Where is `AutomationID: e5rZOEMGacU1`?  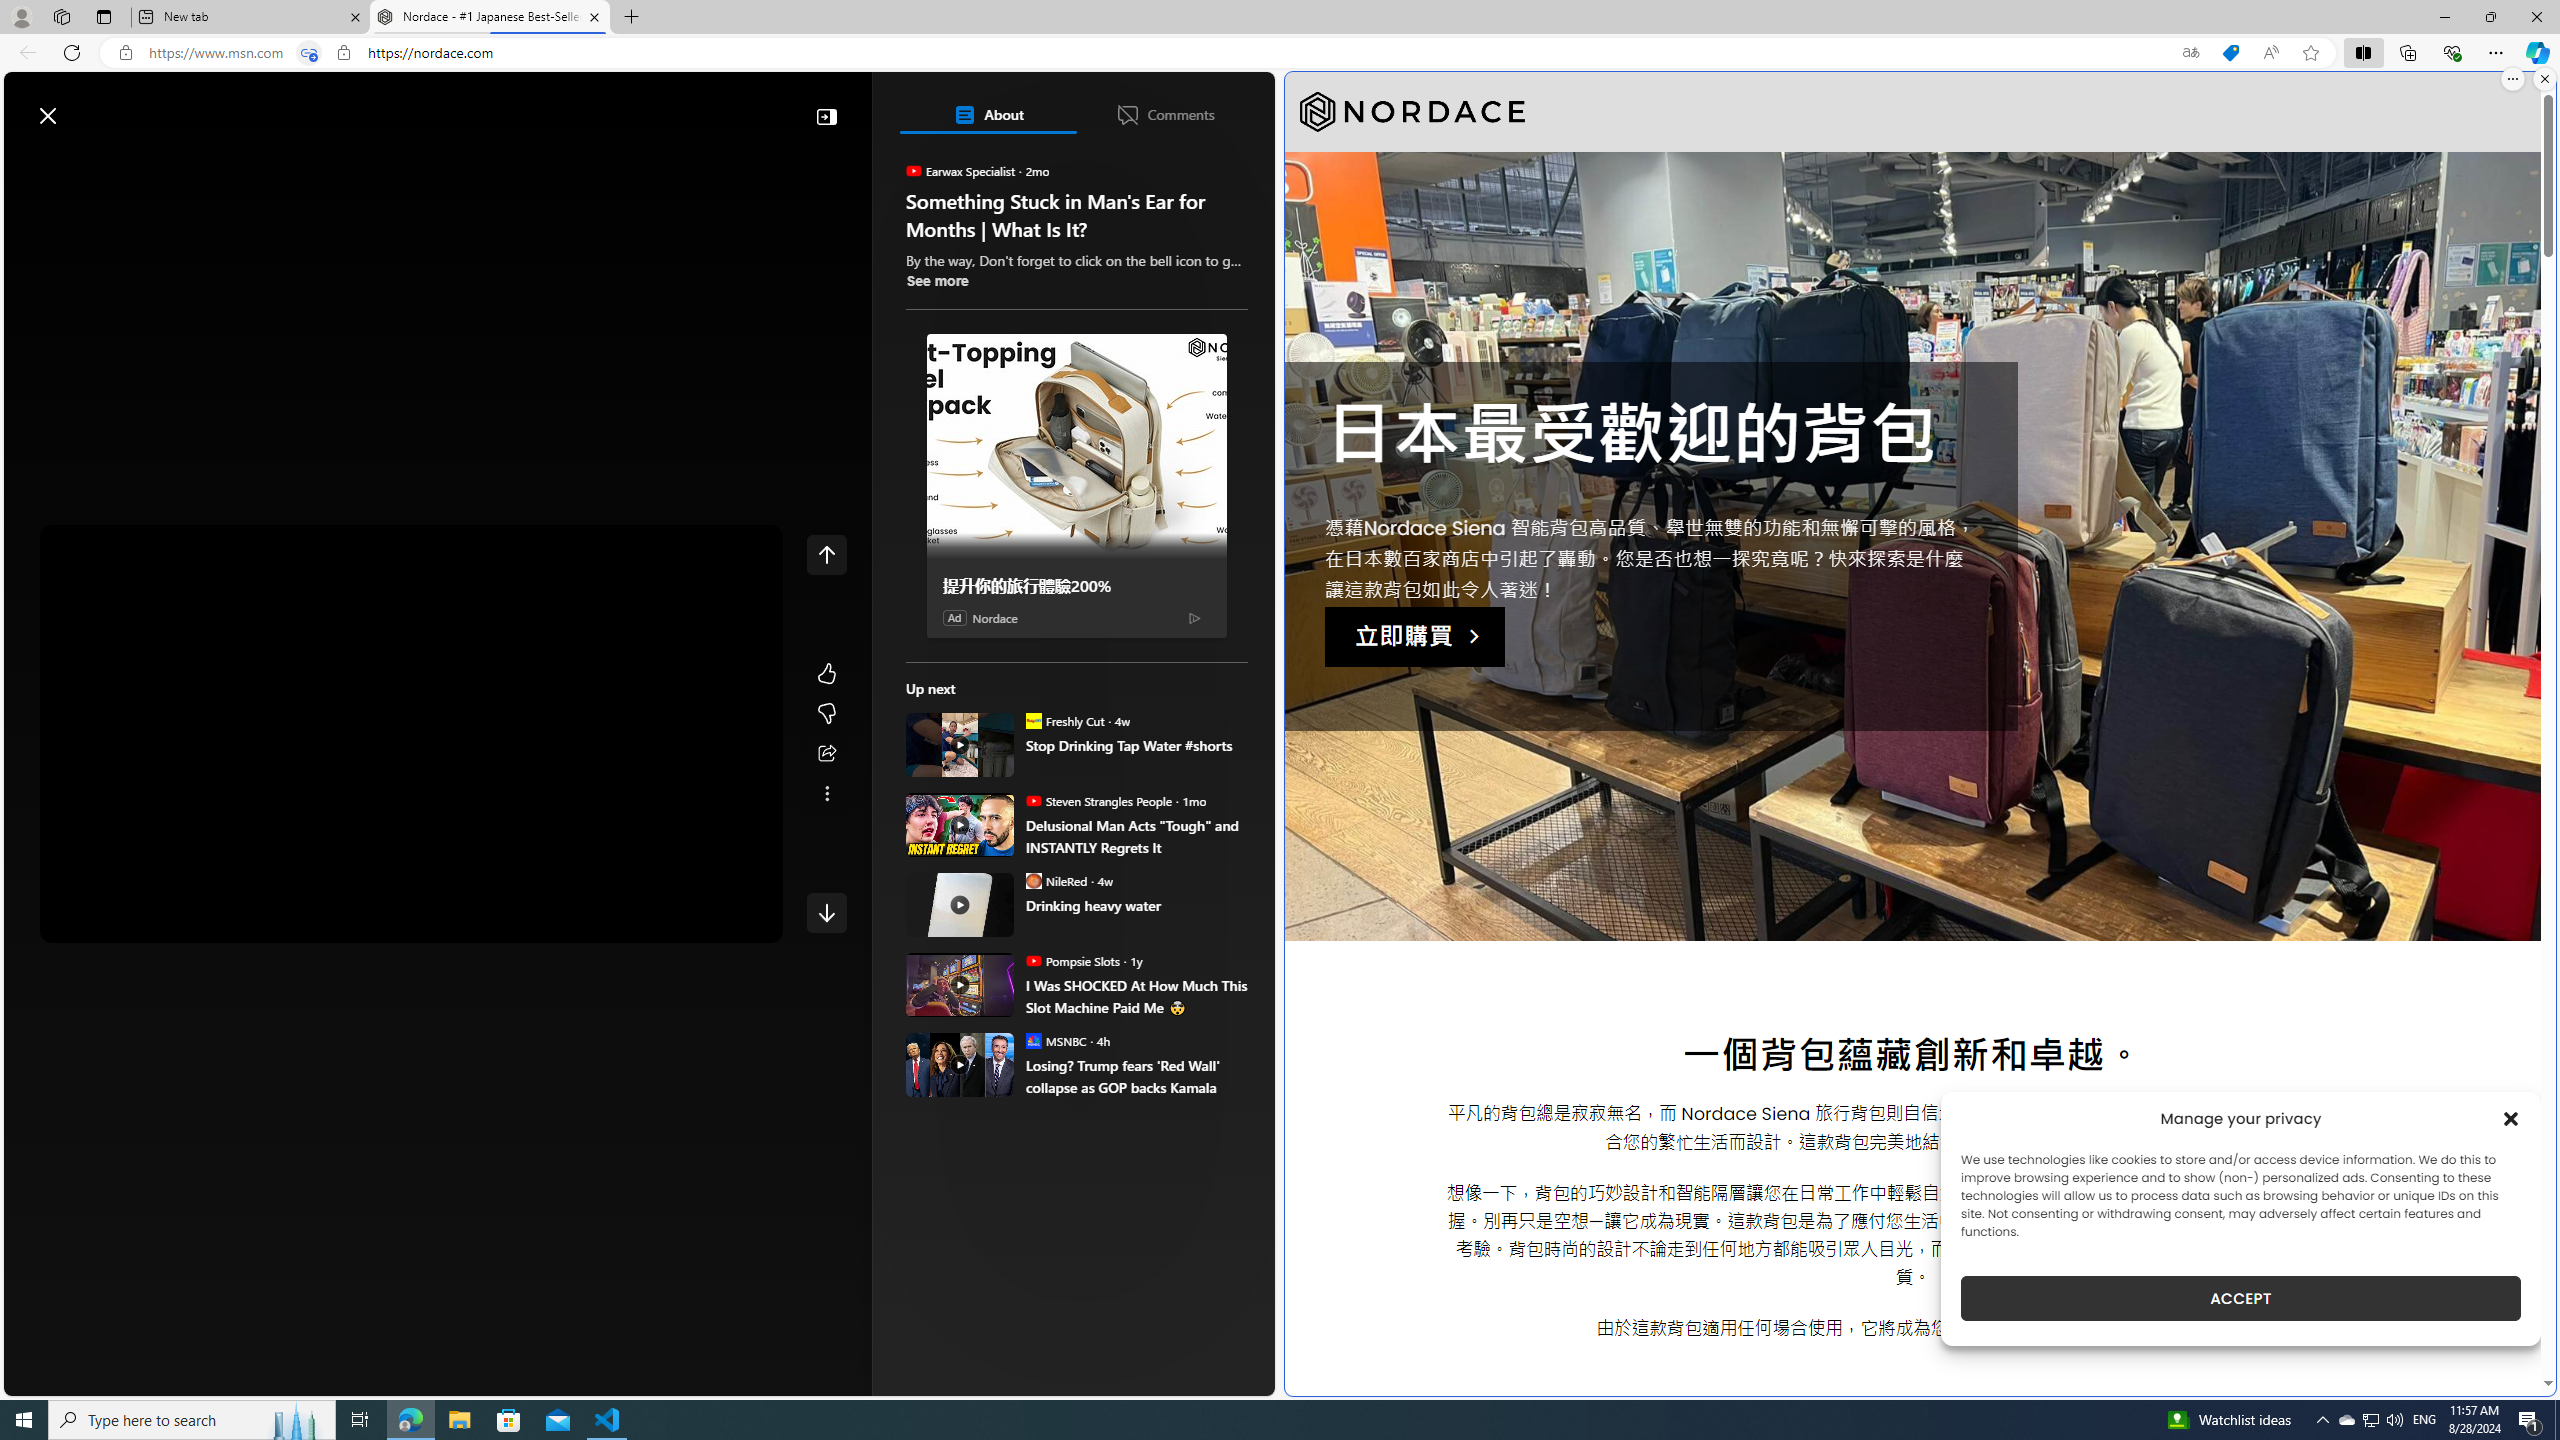
AutomationID: e5rZOEMGacU1 is located at coordinates (826, 912).